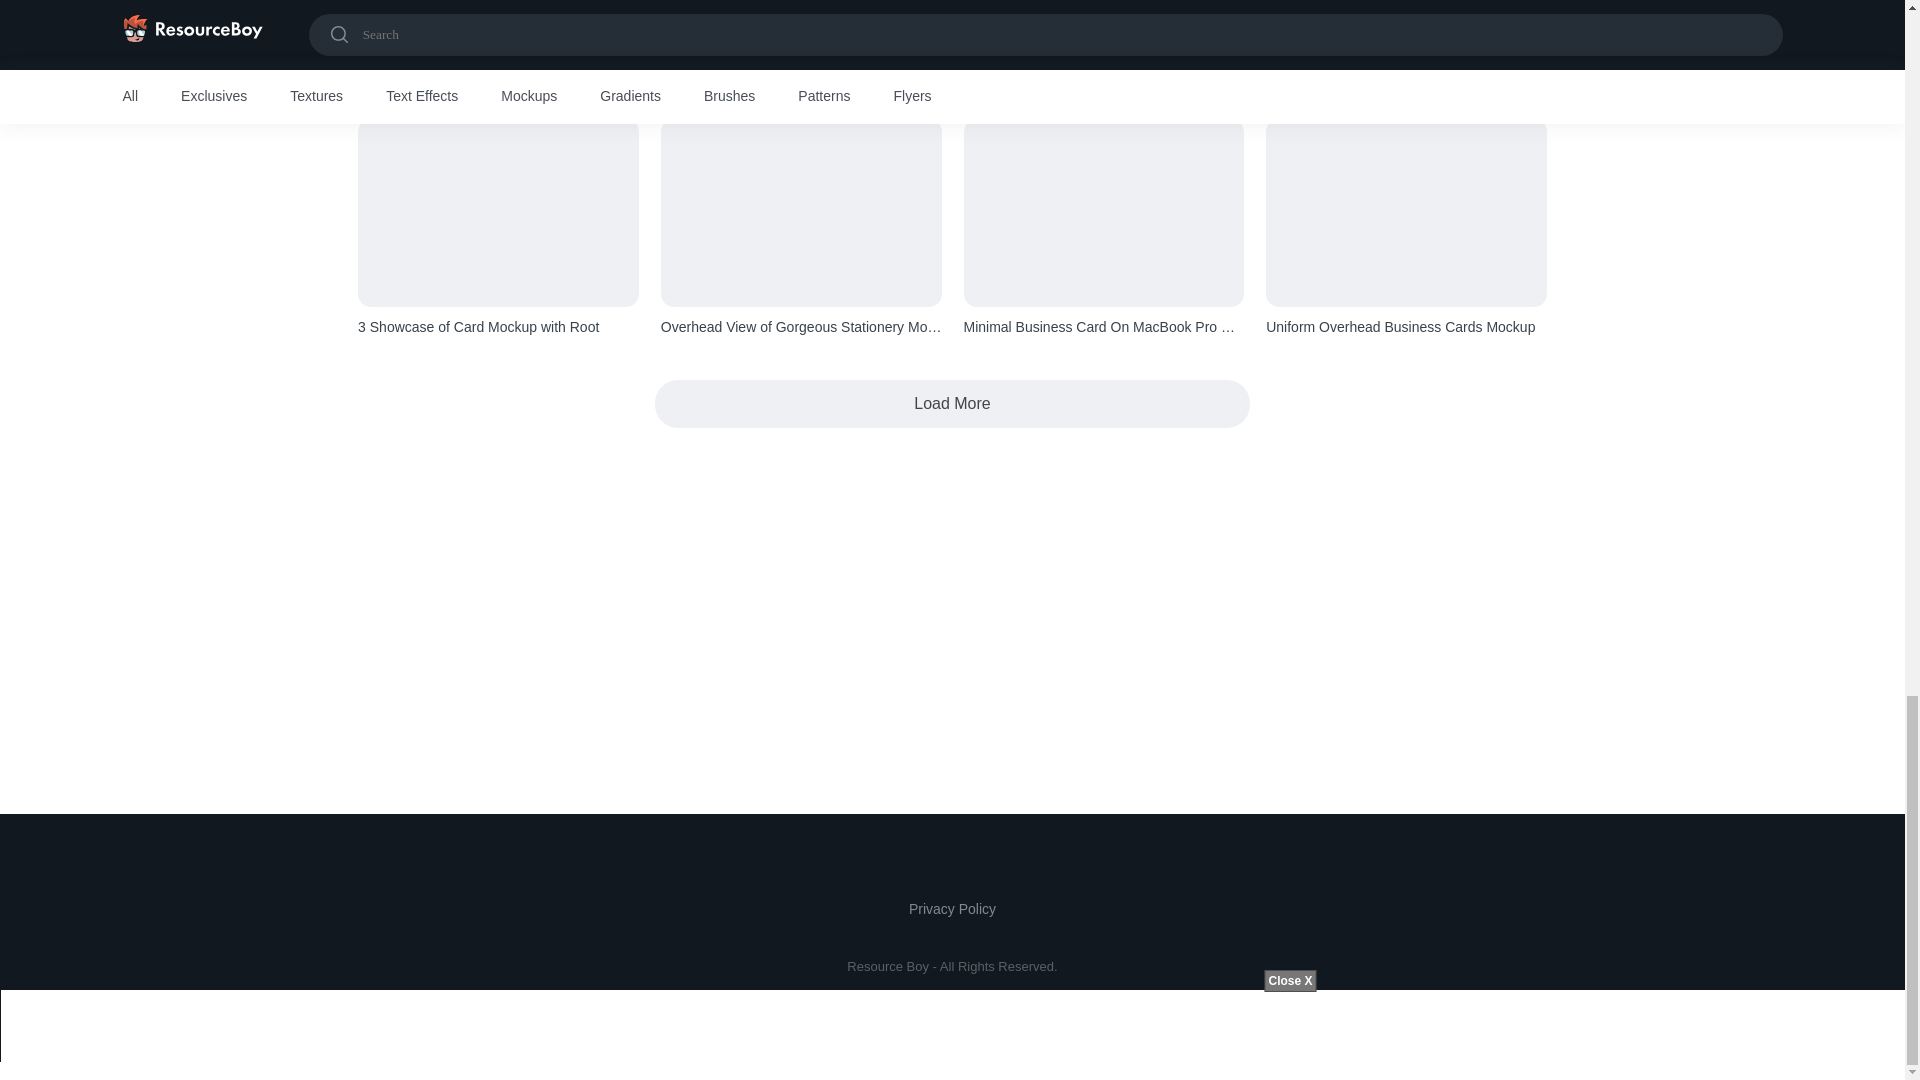 This screenshot has width=1920, height=1080. I want to click on 3rd party ad content, so click(952, 592).